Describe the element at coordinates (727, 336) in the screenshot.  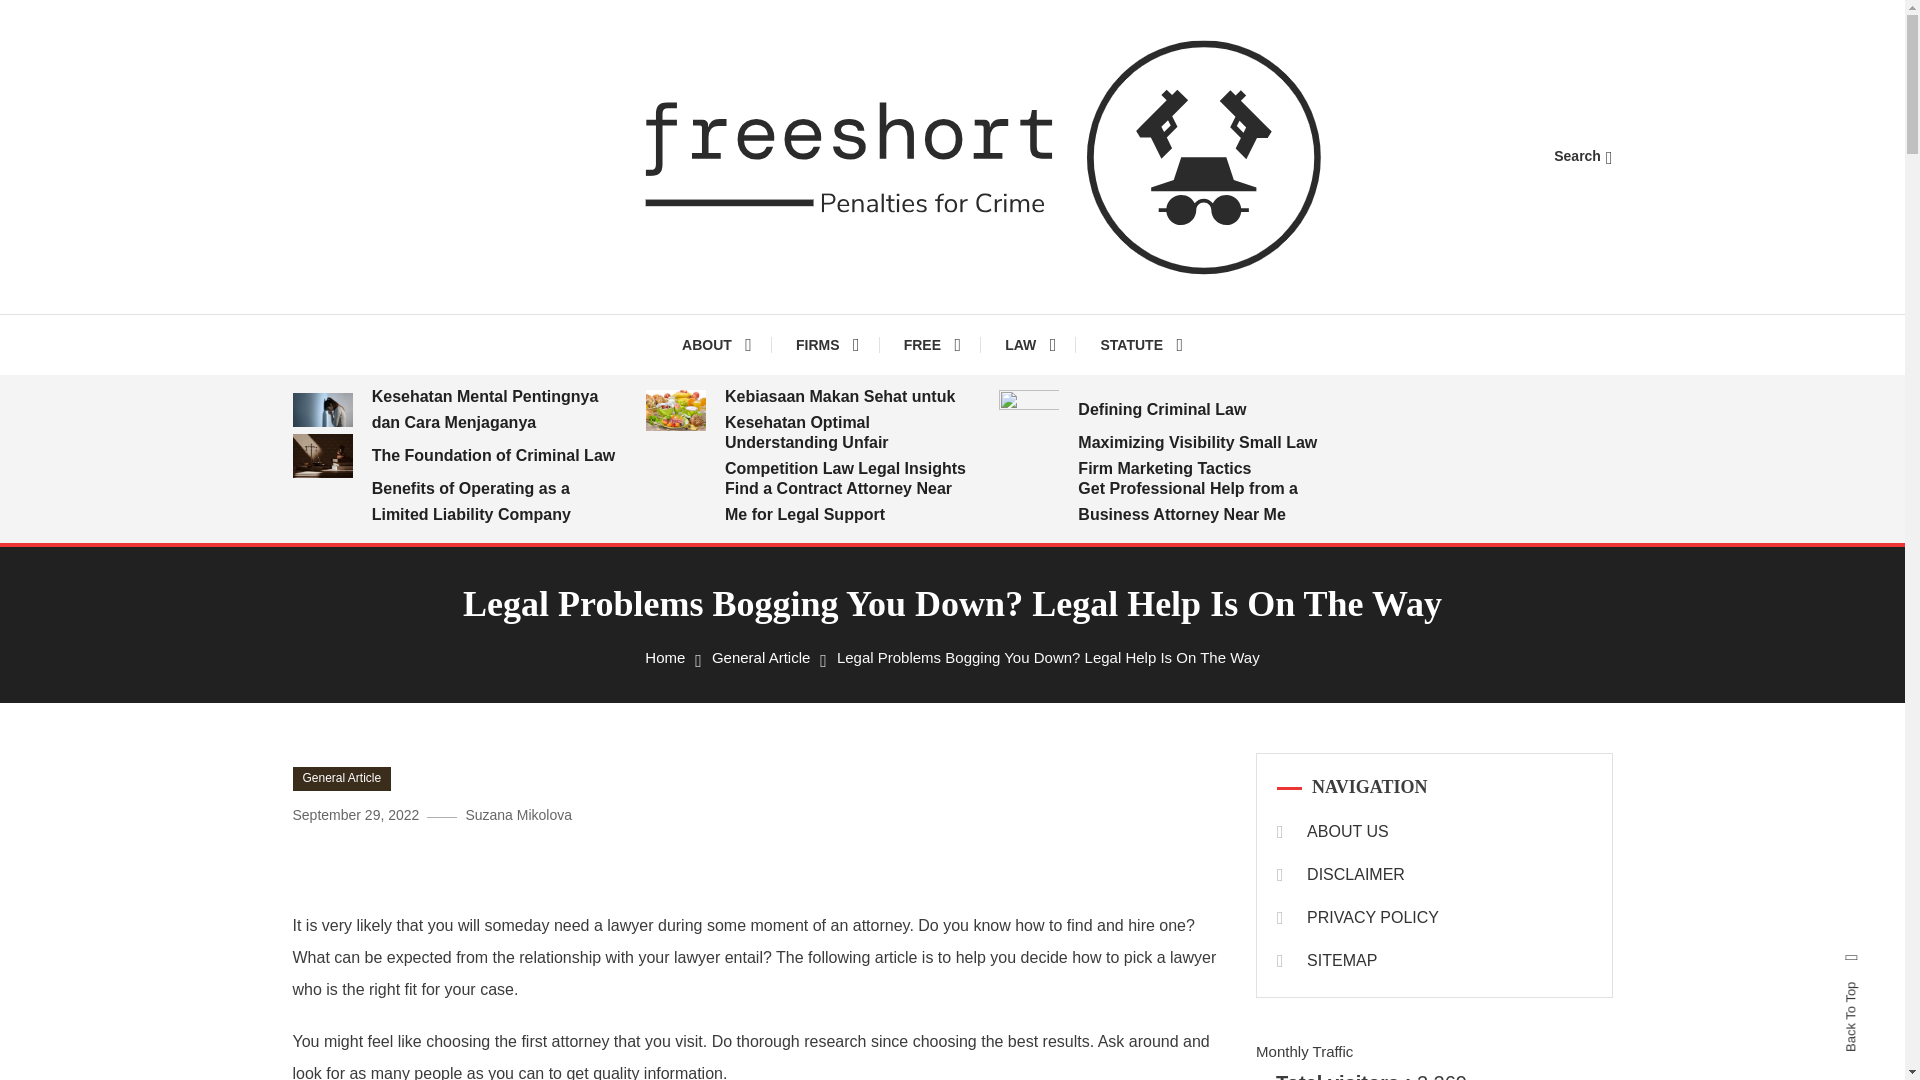
I see `FREESHORT` at that location.